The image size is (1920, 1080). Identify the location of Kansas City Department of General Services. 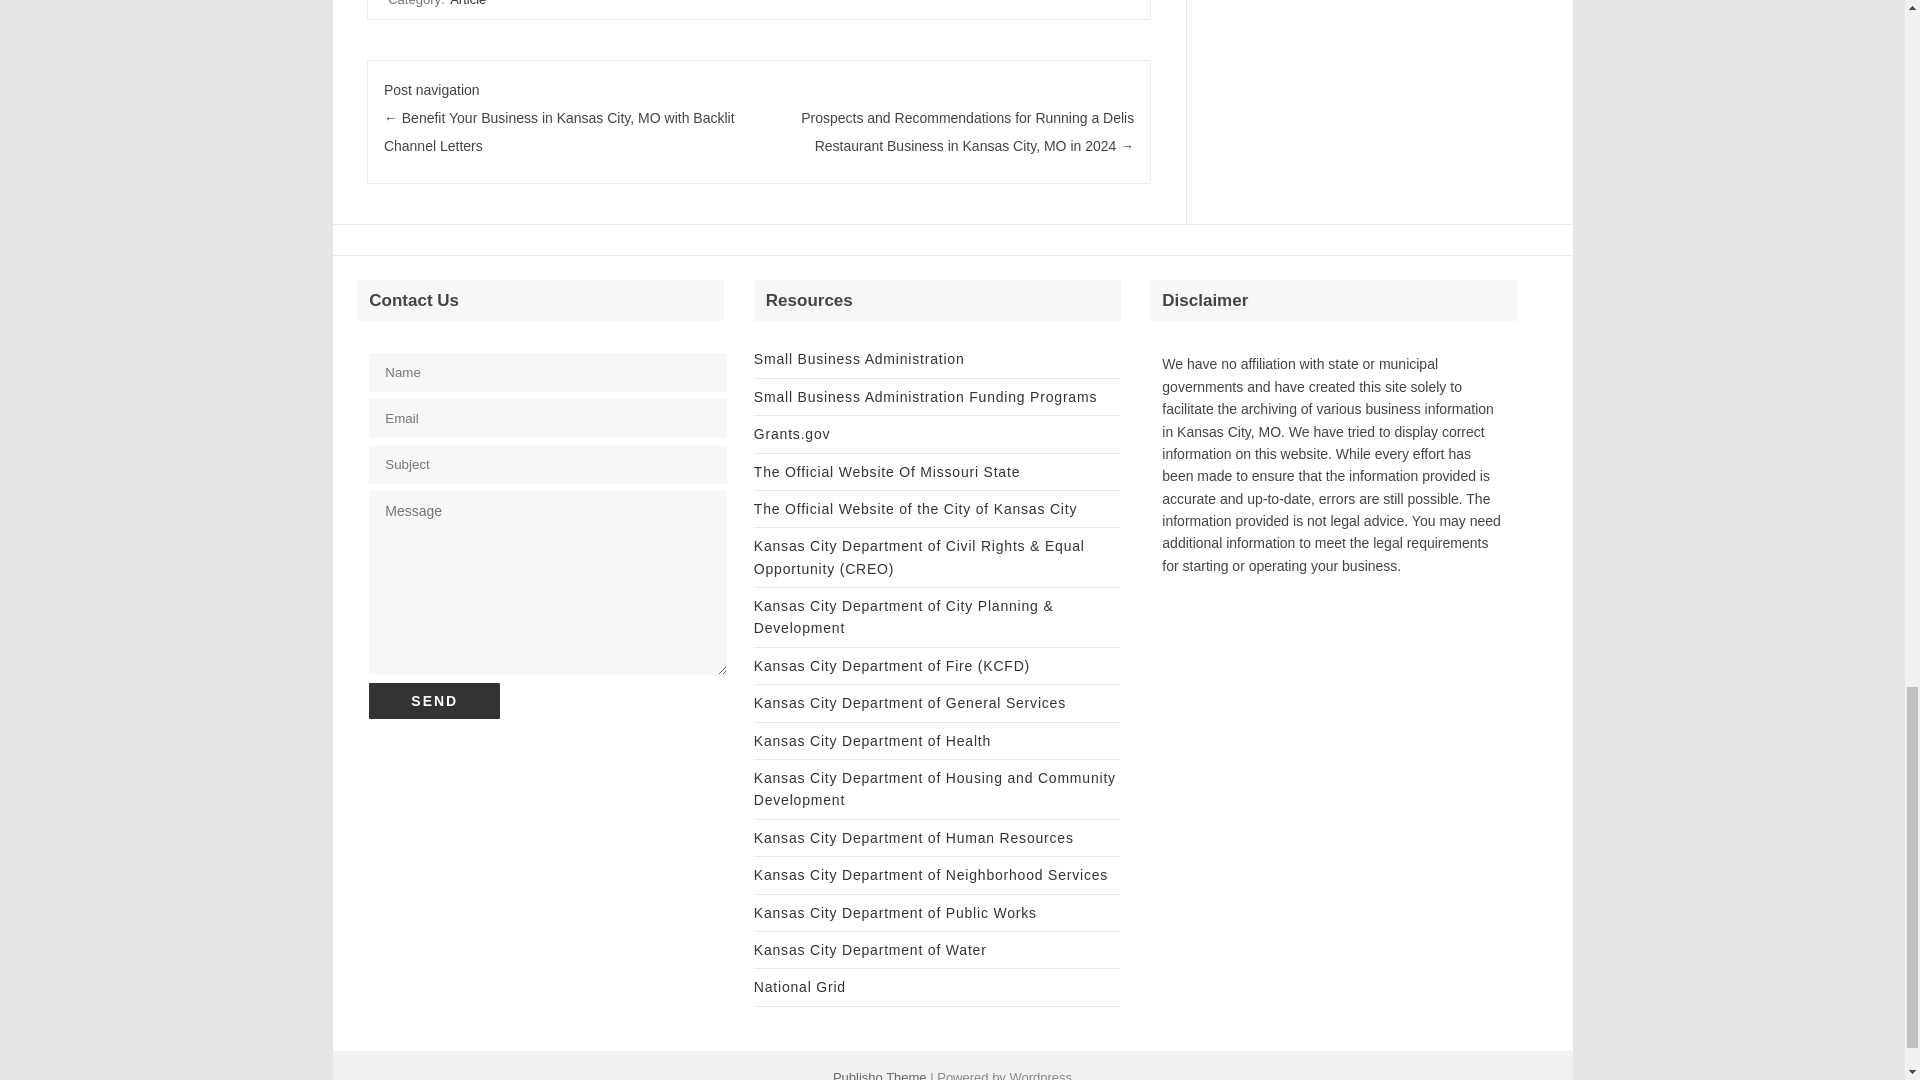
(910, 702).